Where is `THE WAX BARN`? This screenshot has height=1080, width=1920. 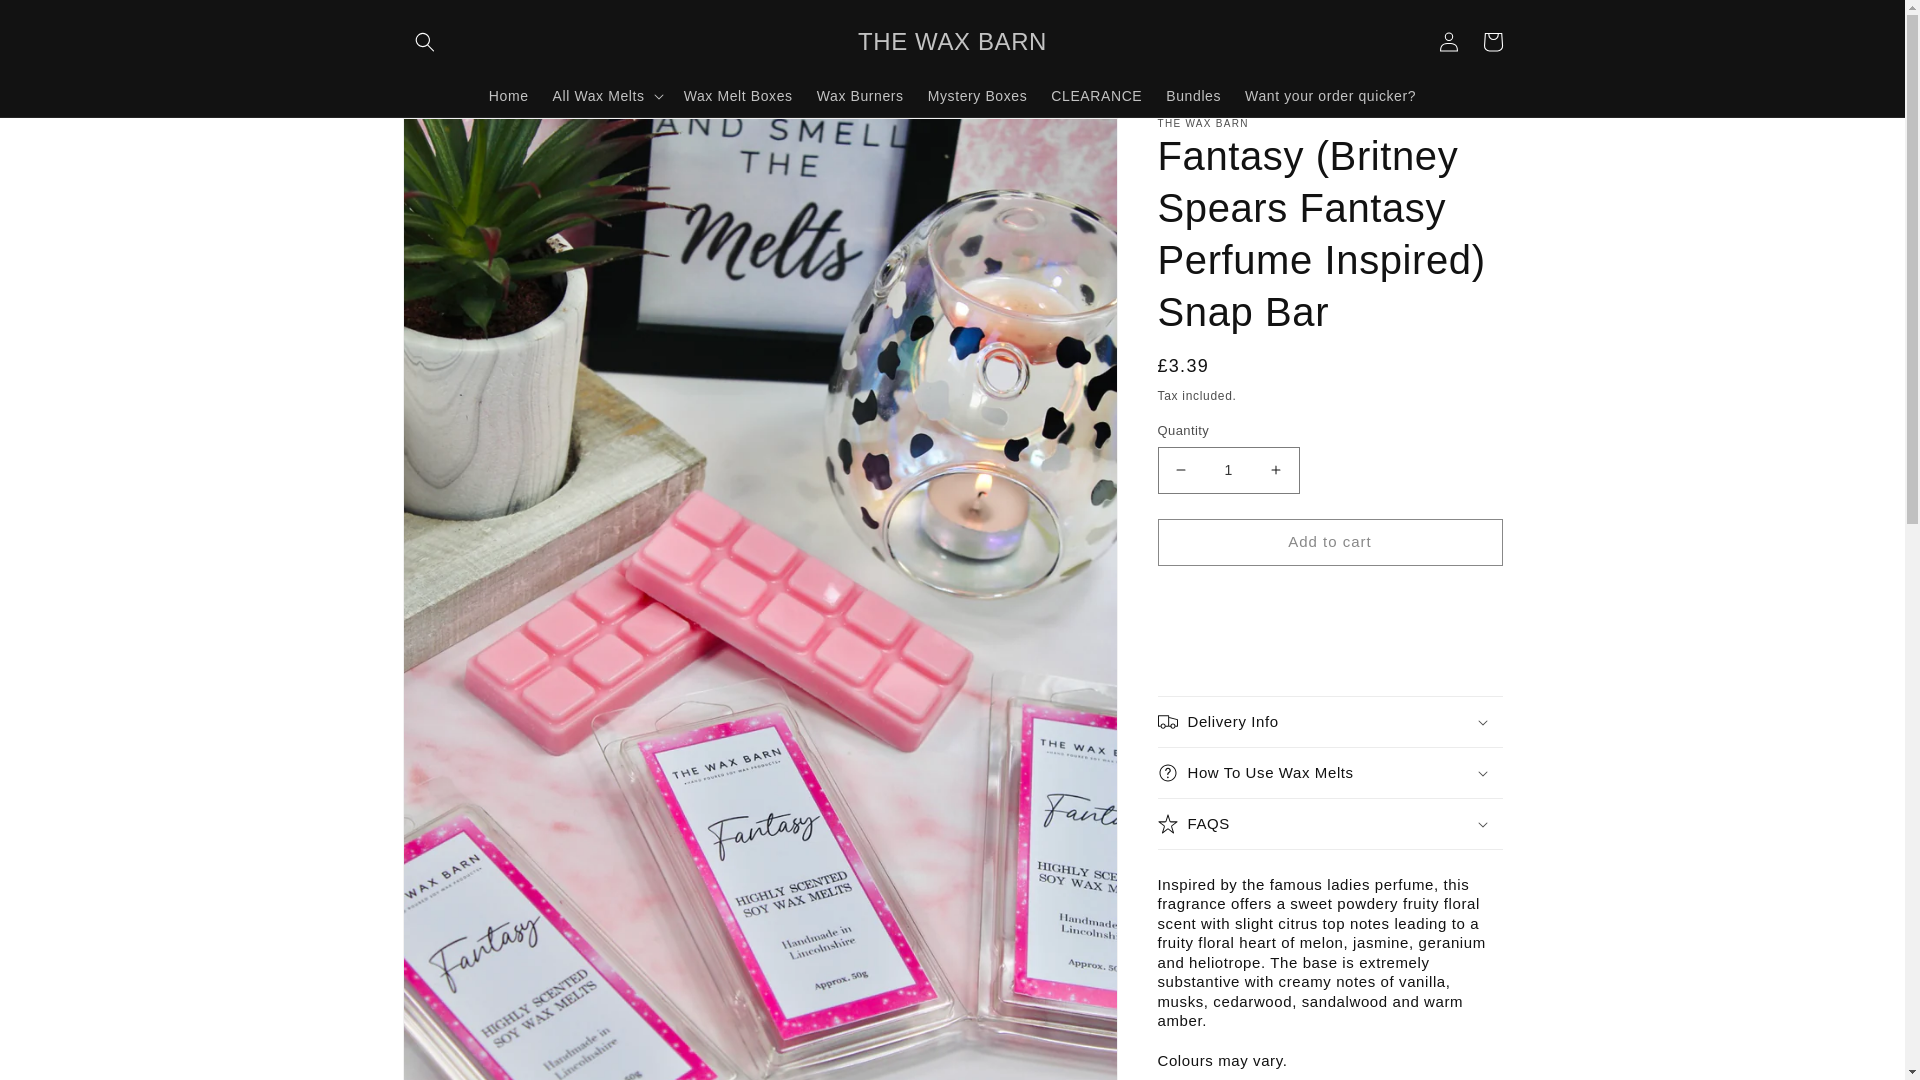 THE WAX BARN is located at coordinates (952, 40).